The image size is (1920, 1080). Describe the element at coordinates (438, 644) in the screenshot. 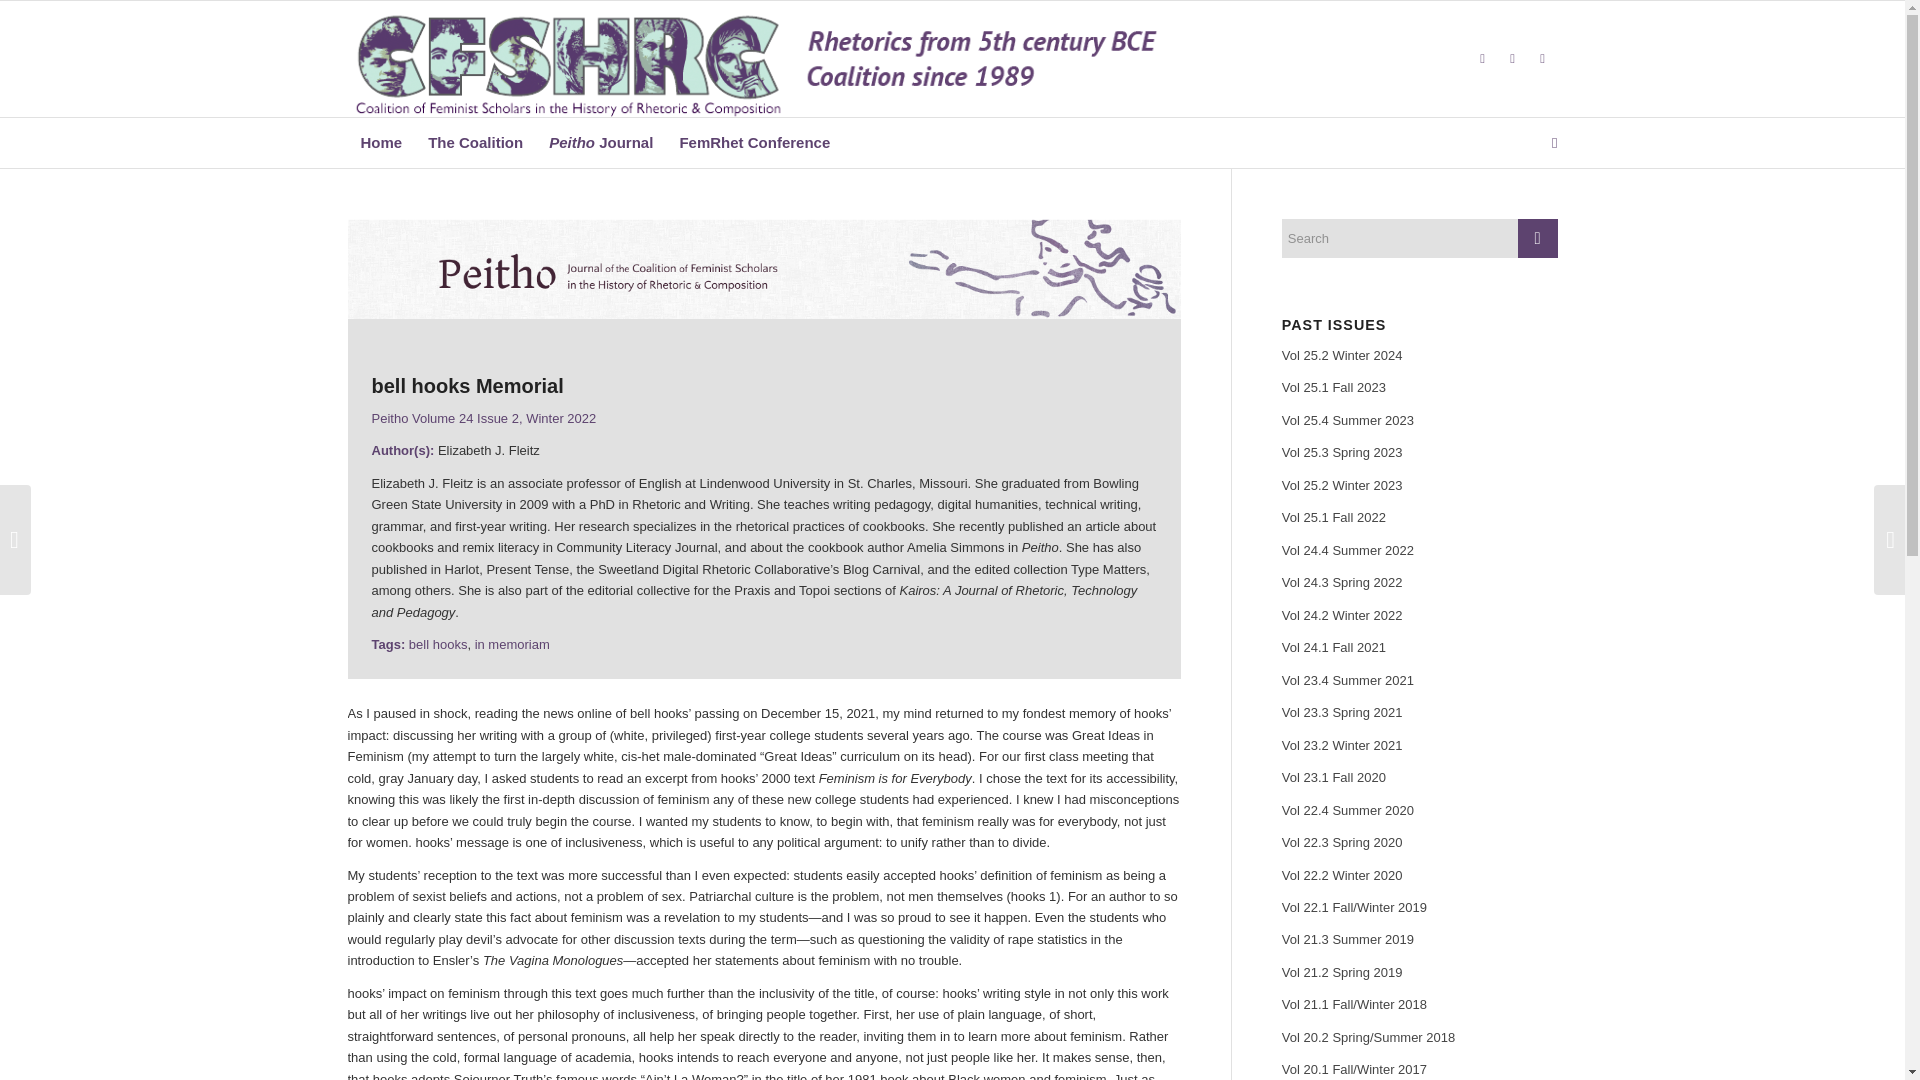

I see `bell hooks` at that location.